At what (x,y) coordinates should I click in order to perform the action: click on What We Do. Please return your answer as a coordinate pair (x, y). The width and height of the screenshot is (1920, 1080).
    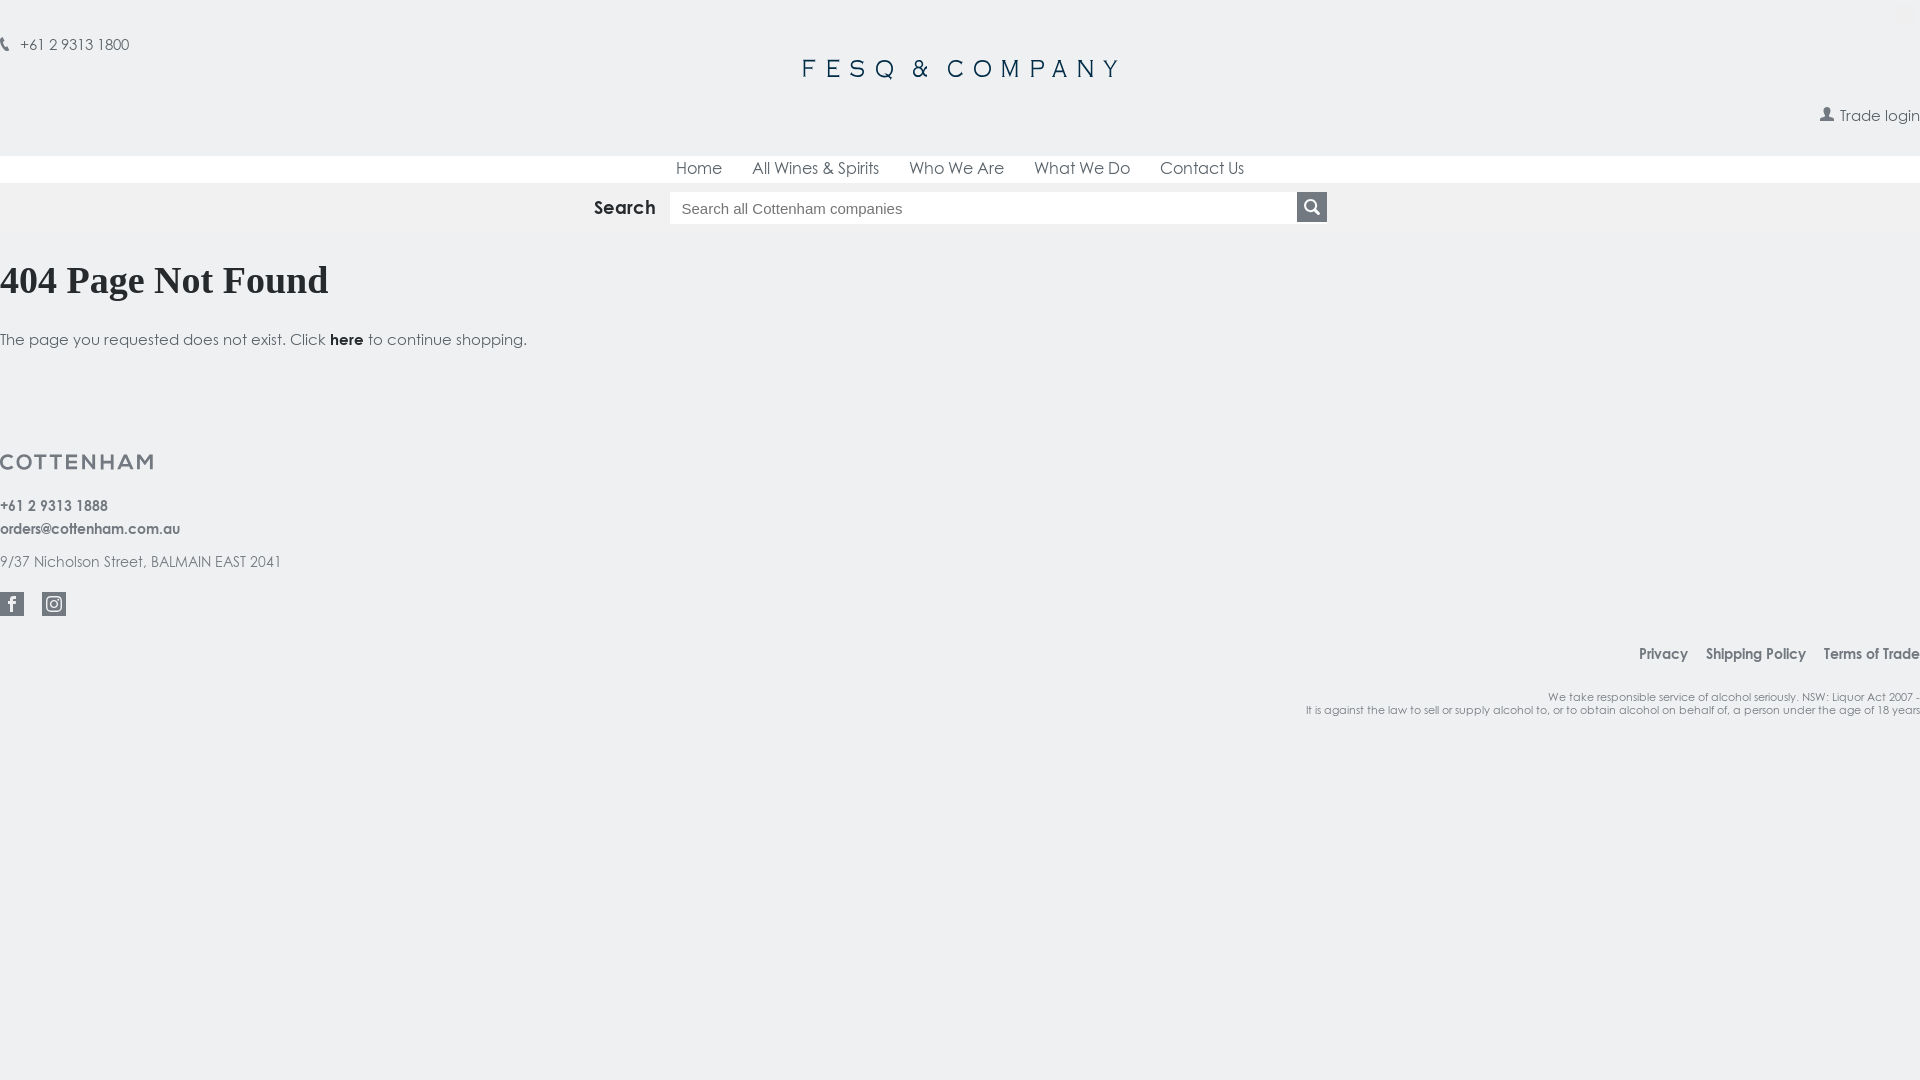
    Looking at the image, I should click on (1082, 170).